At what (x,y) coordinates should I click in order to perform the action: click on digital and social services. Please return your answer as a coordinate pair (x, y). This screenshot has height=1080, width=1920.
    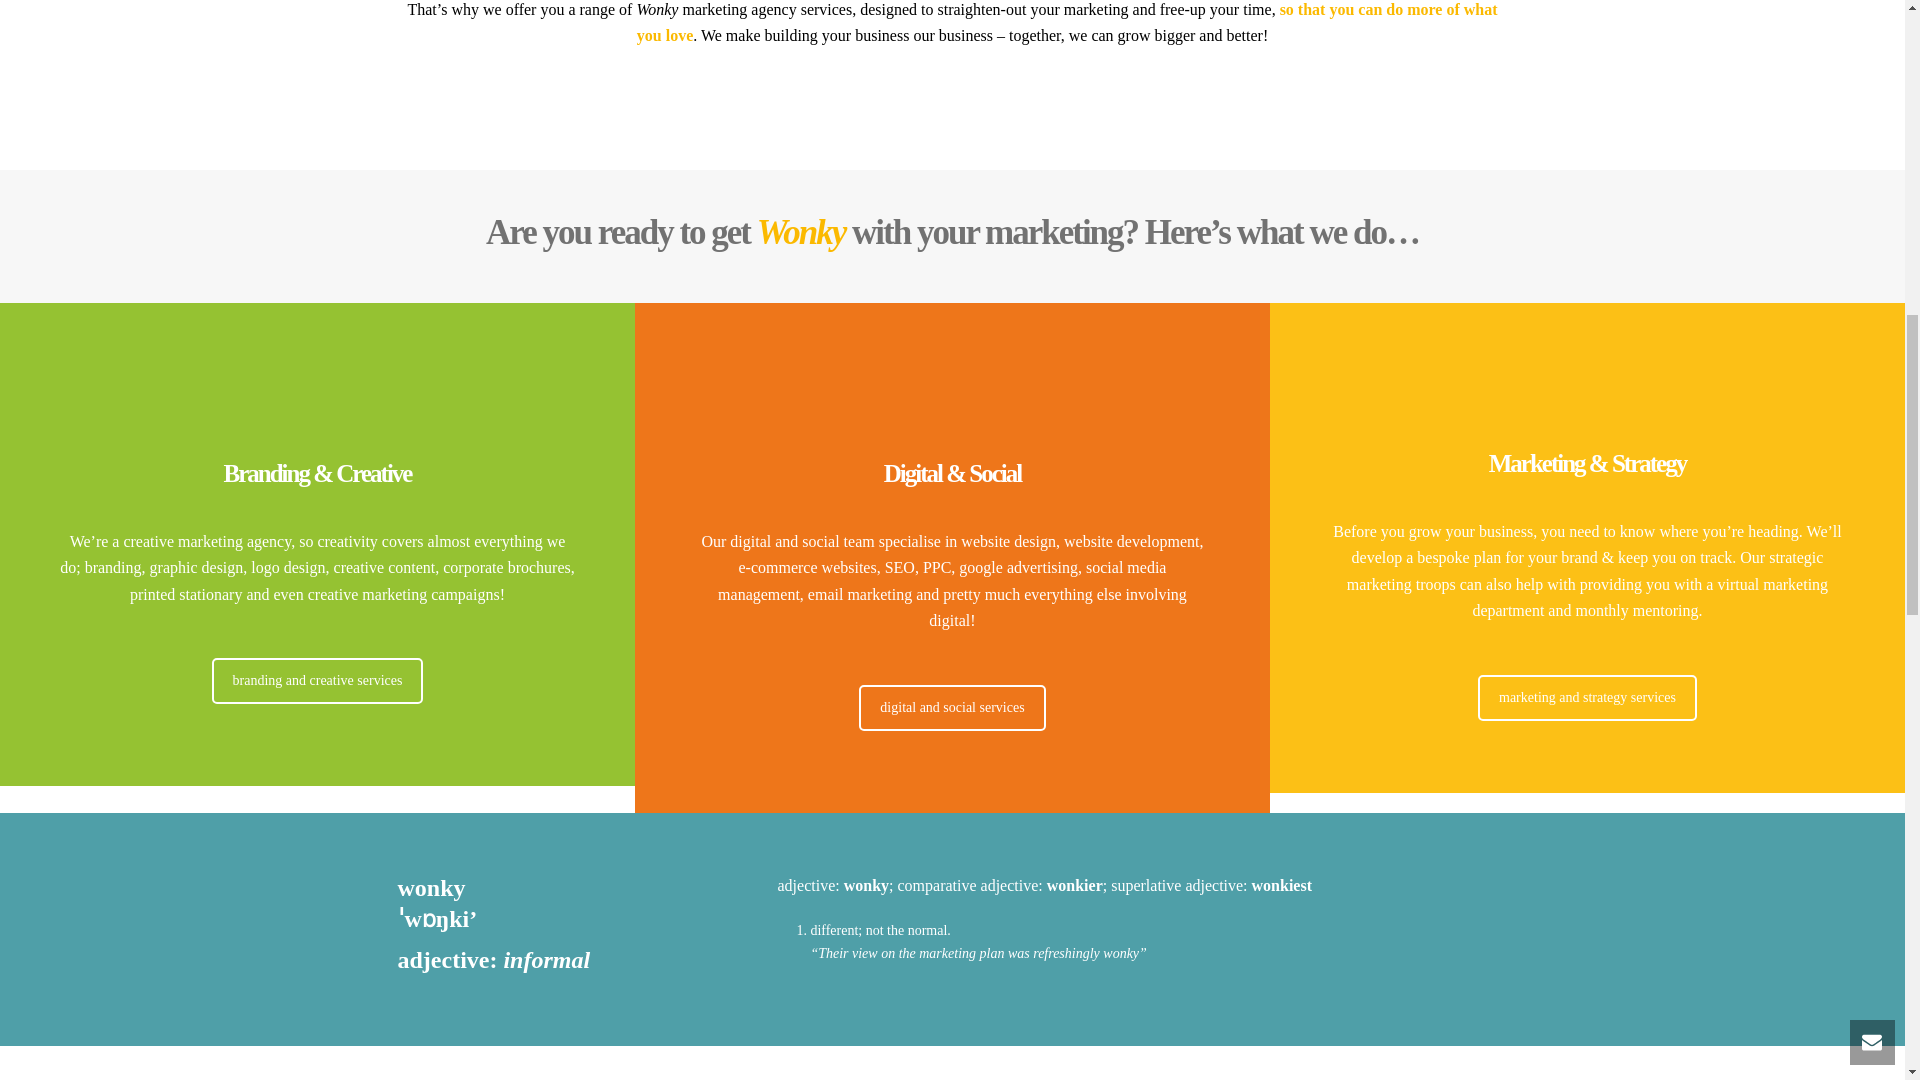
    Looking at the image, I should click on (951, 708).